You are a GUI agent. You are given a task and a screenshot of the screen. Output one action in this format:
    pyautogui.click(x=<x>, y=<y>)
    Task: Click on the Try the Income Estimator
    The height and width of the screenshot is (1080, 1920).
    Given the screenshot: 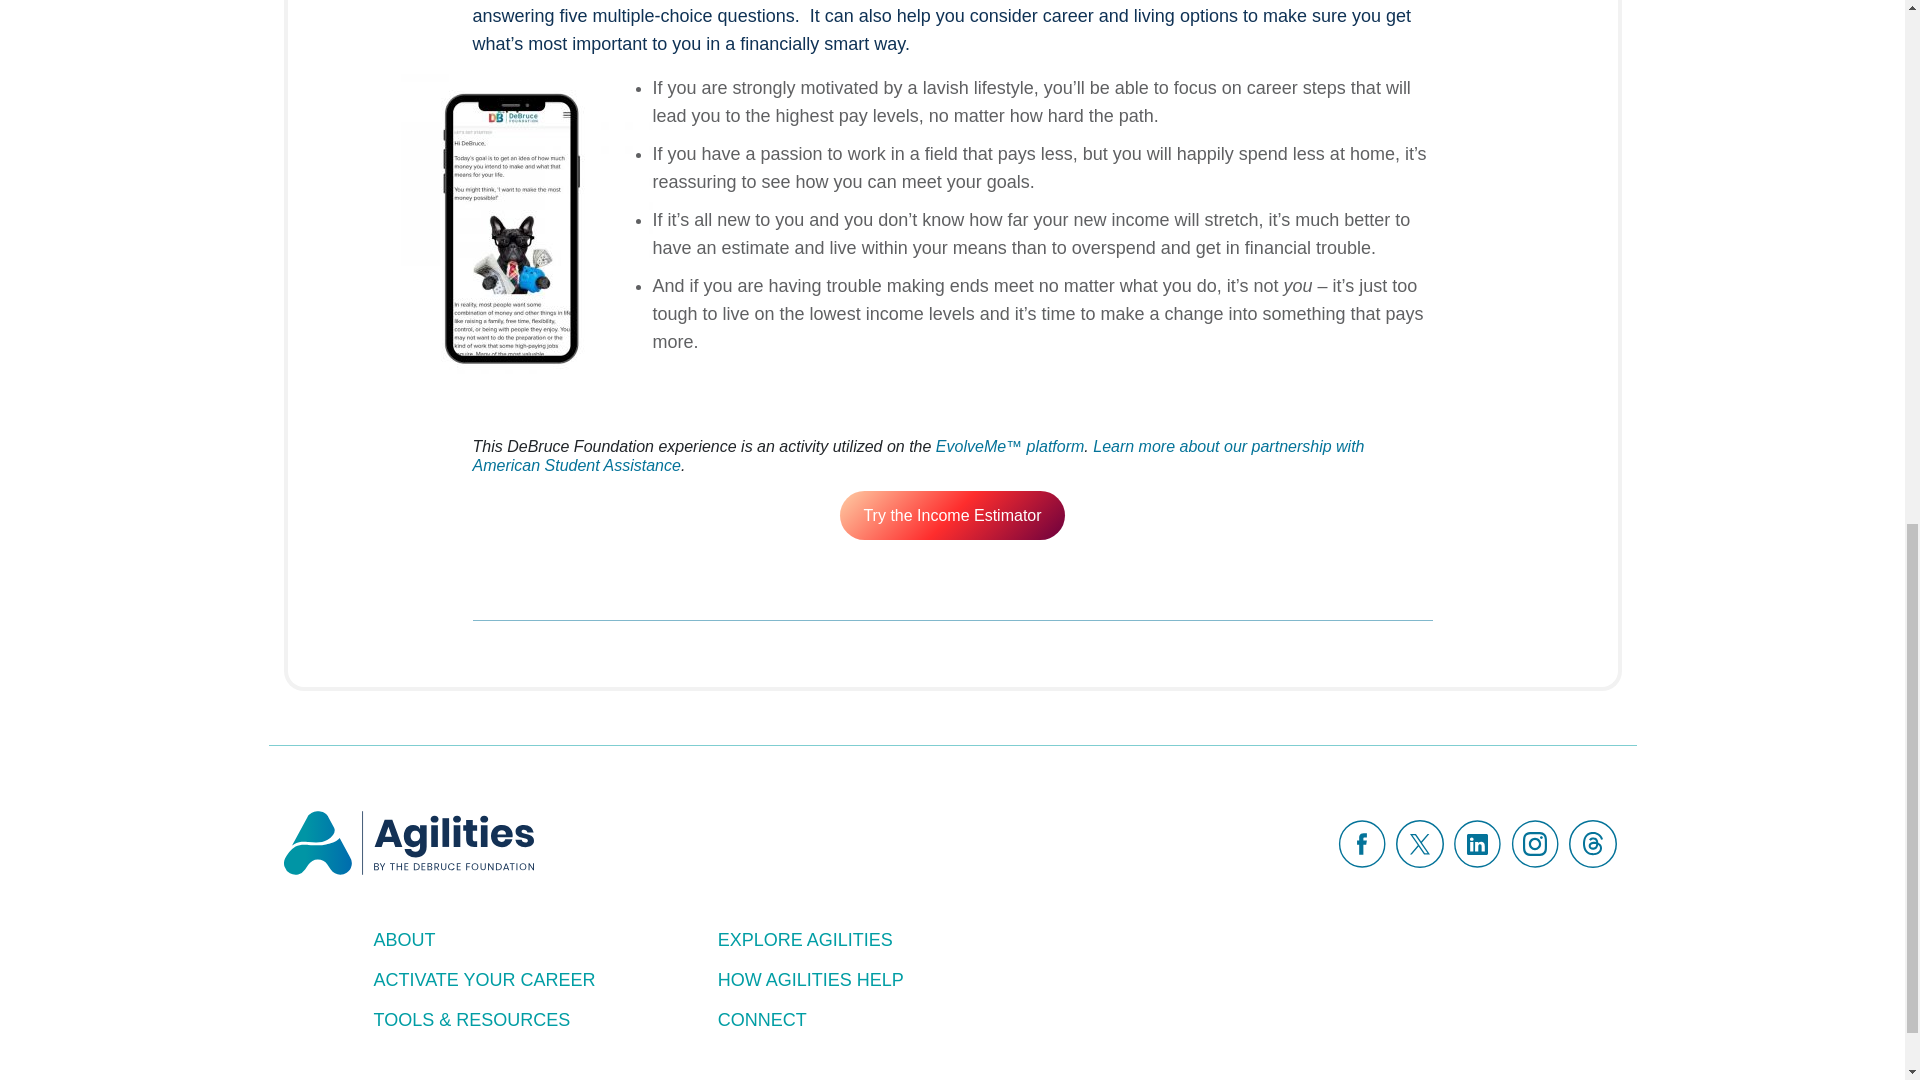 What is the action you would take?
    pyautogui.click(x=952, y=516)
    